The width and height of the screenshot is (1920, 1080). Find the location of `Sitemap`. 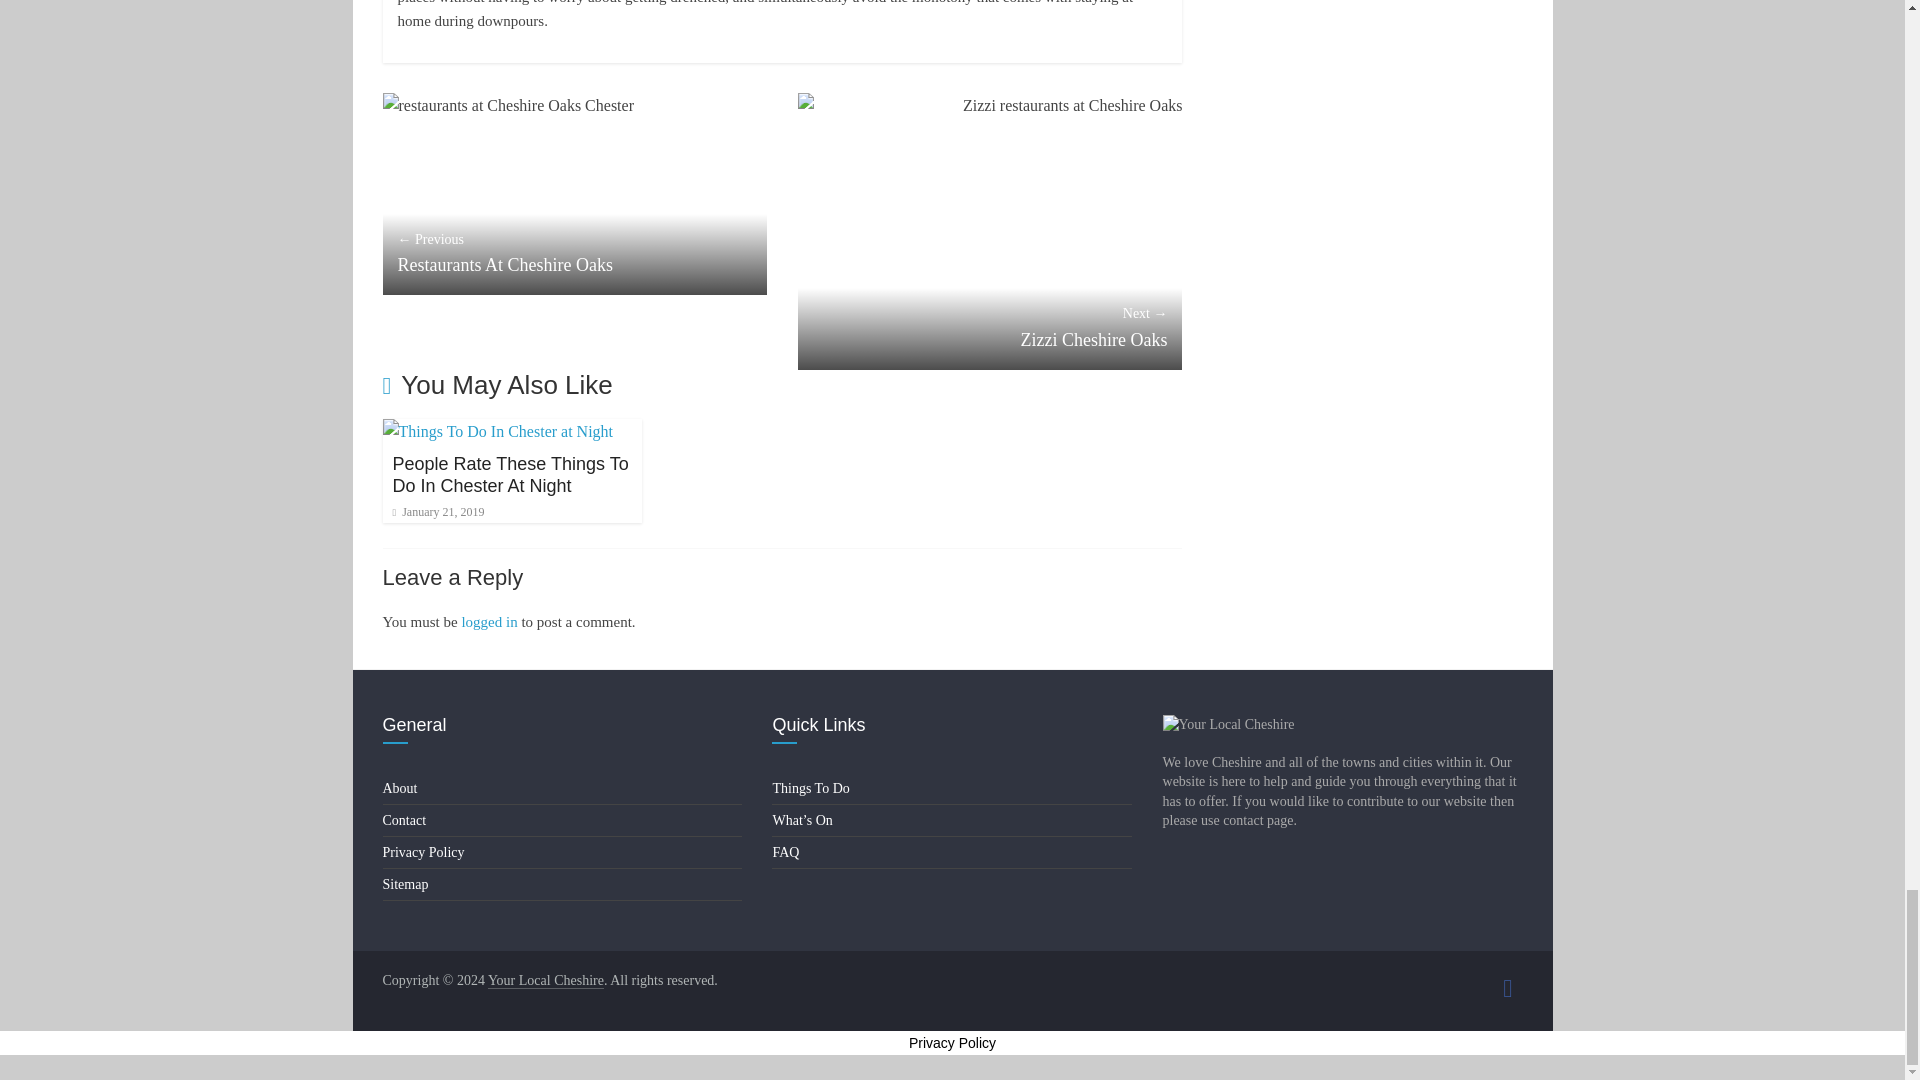

Sitemap is located at coordinates (405, 884).